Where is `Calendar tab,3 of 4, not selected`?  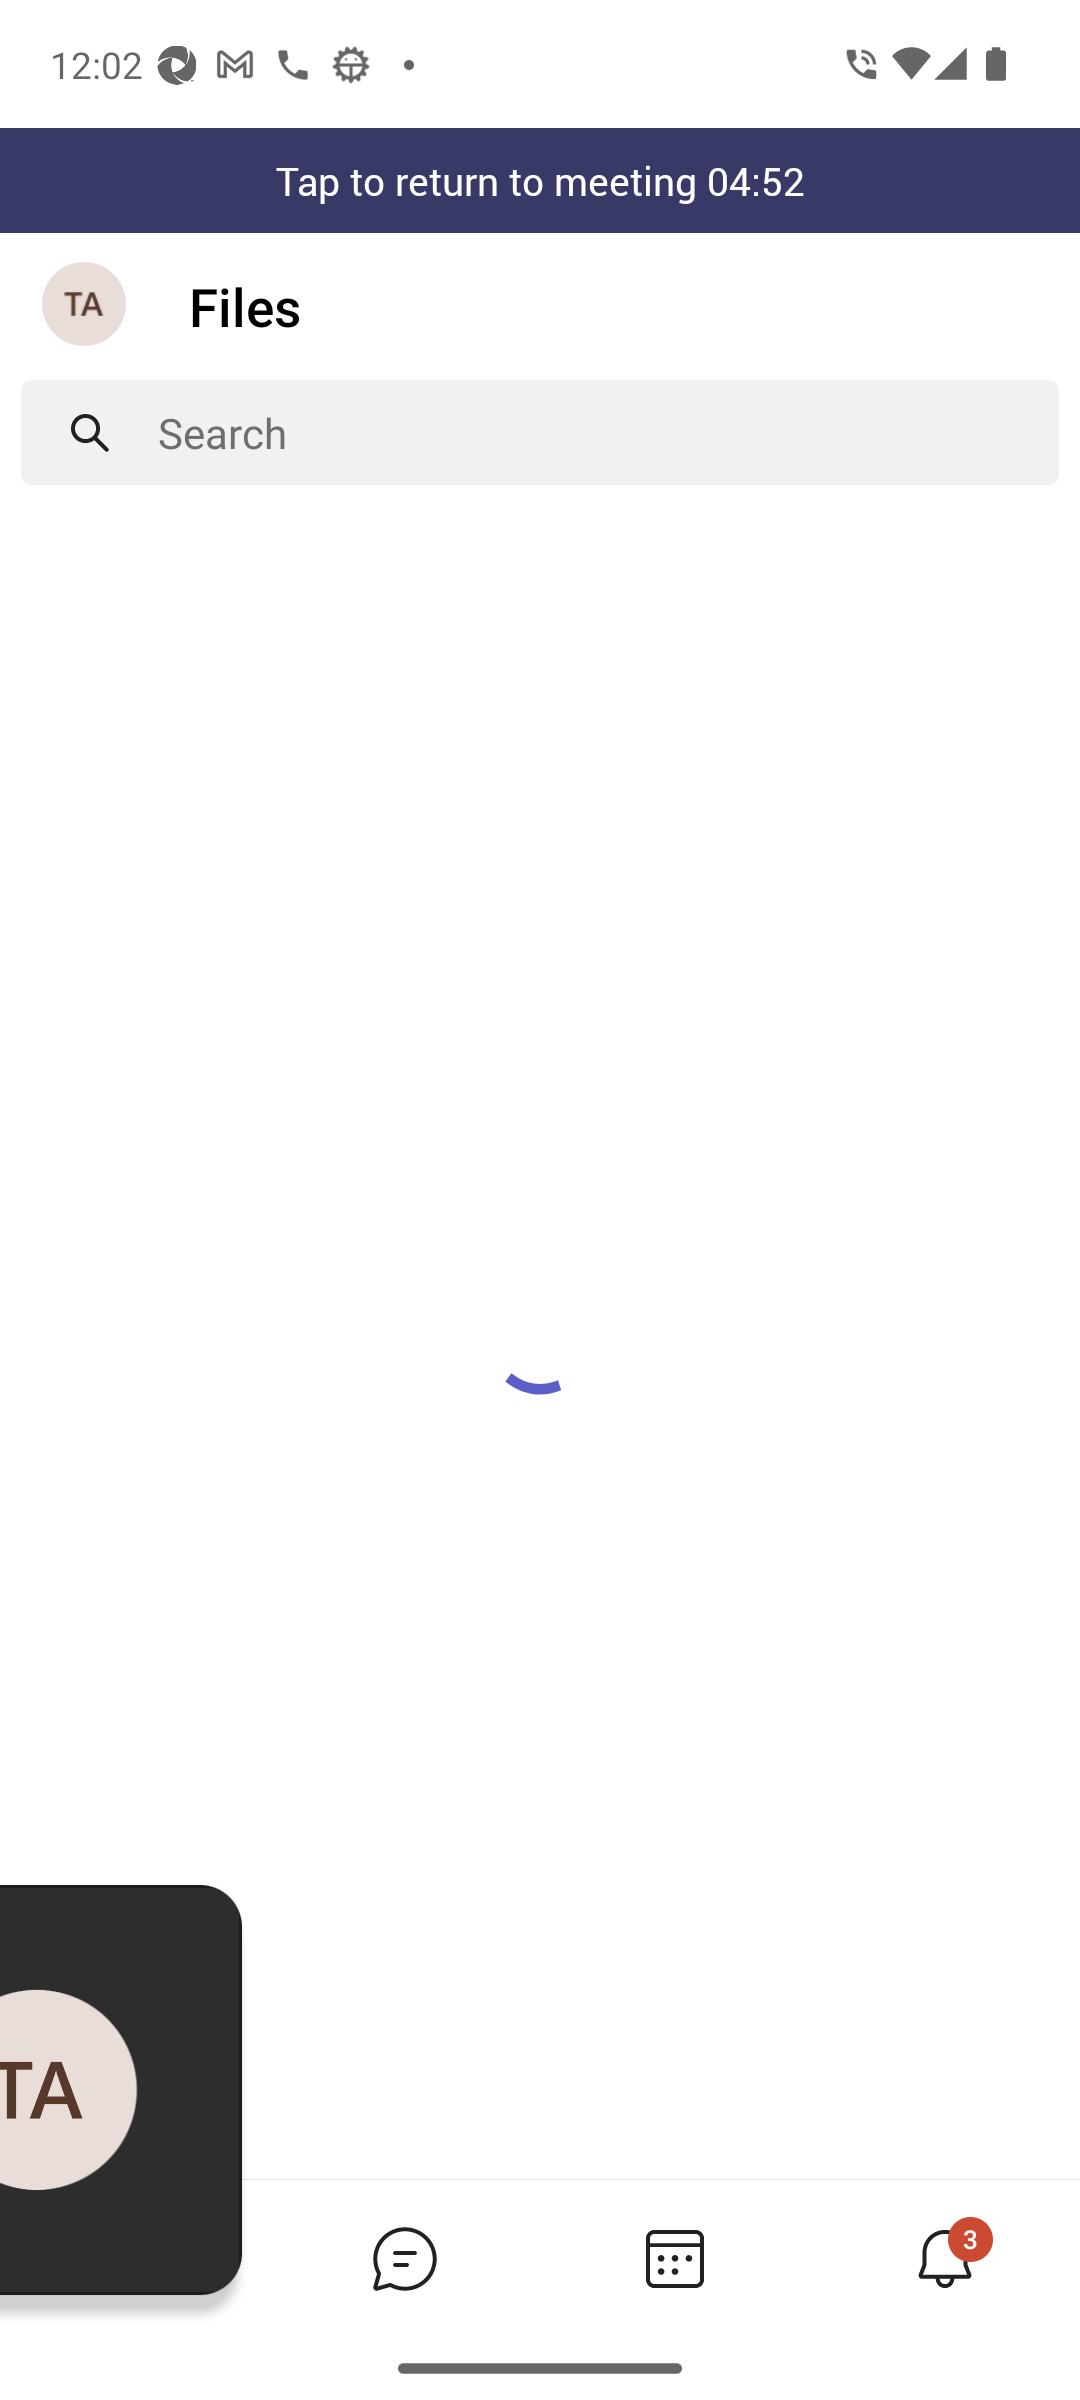 Calendar tab,3 of 4, not selected is located at coordinates (674, 2258).